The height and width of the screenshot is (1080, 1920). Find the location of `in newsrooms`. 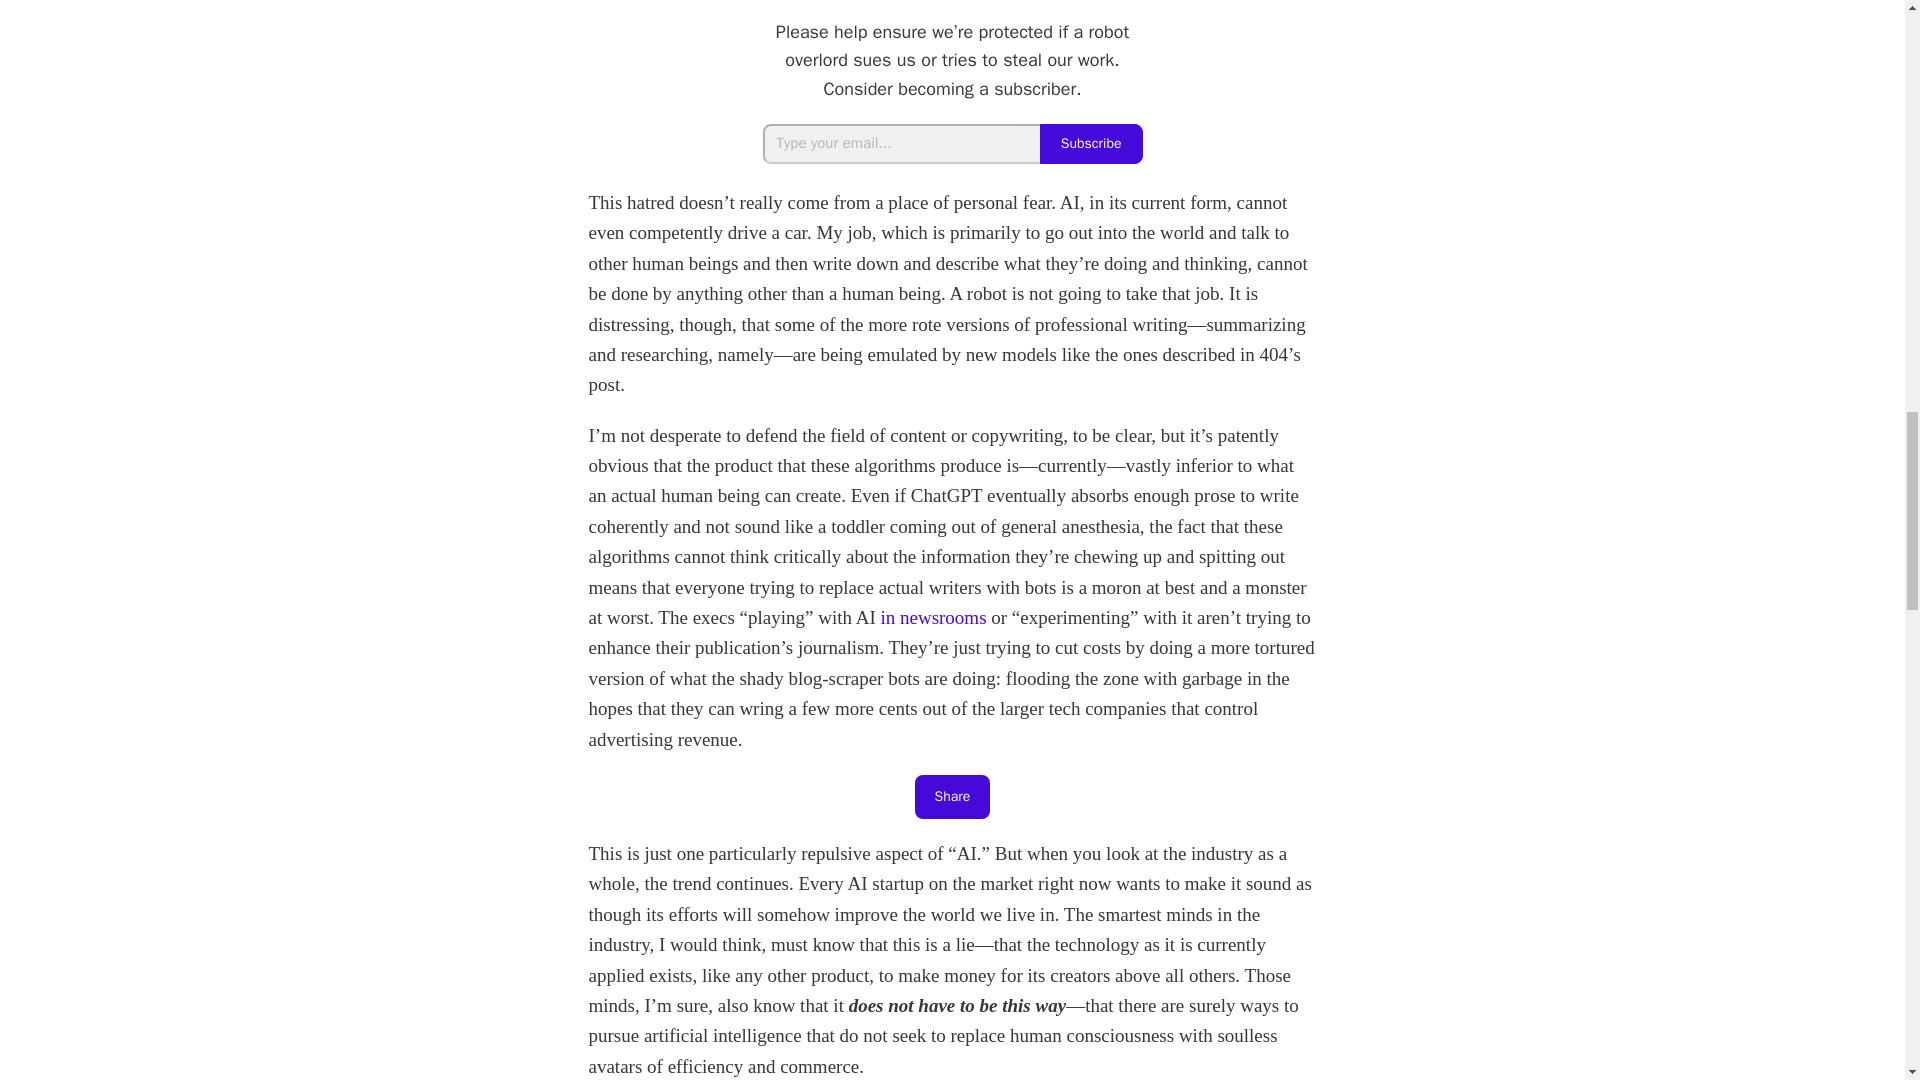

in newsrooms is located at coordinates (932, 616).